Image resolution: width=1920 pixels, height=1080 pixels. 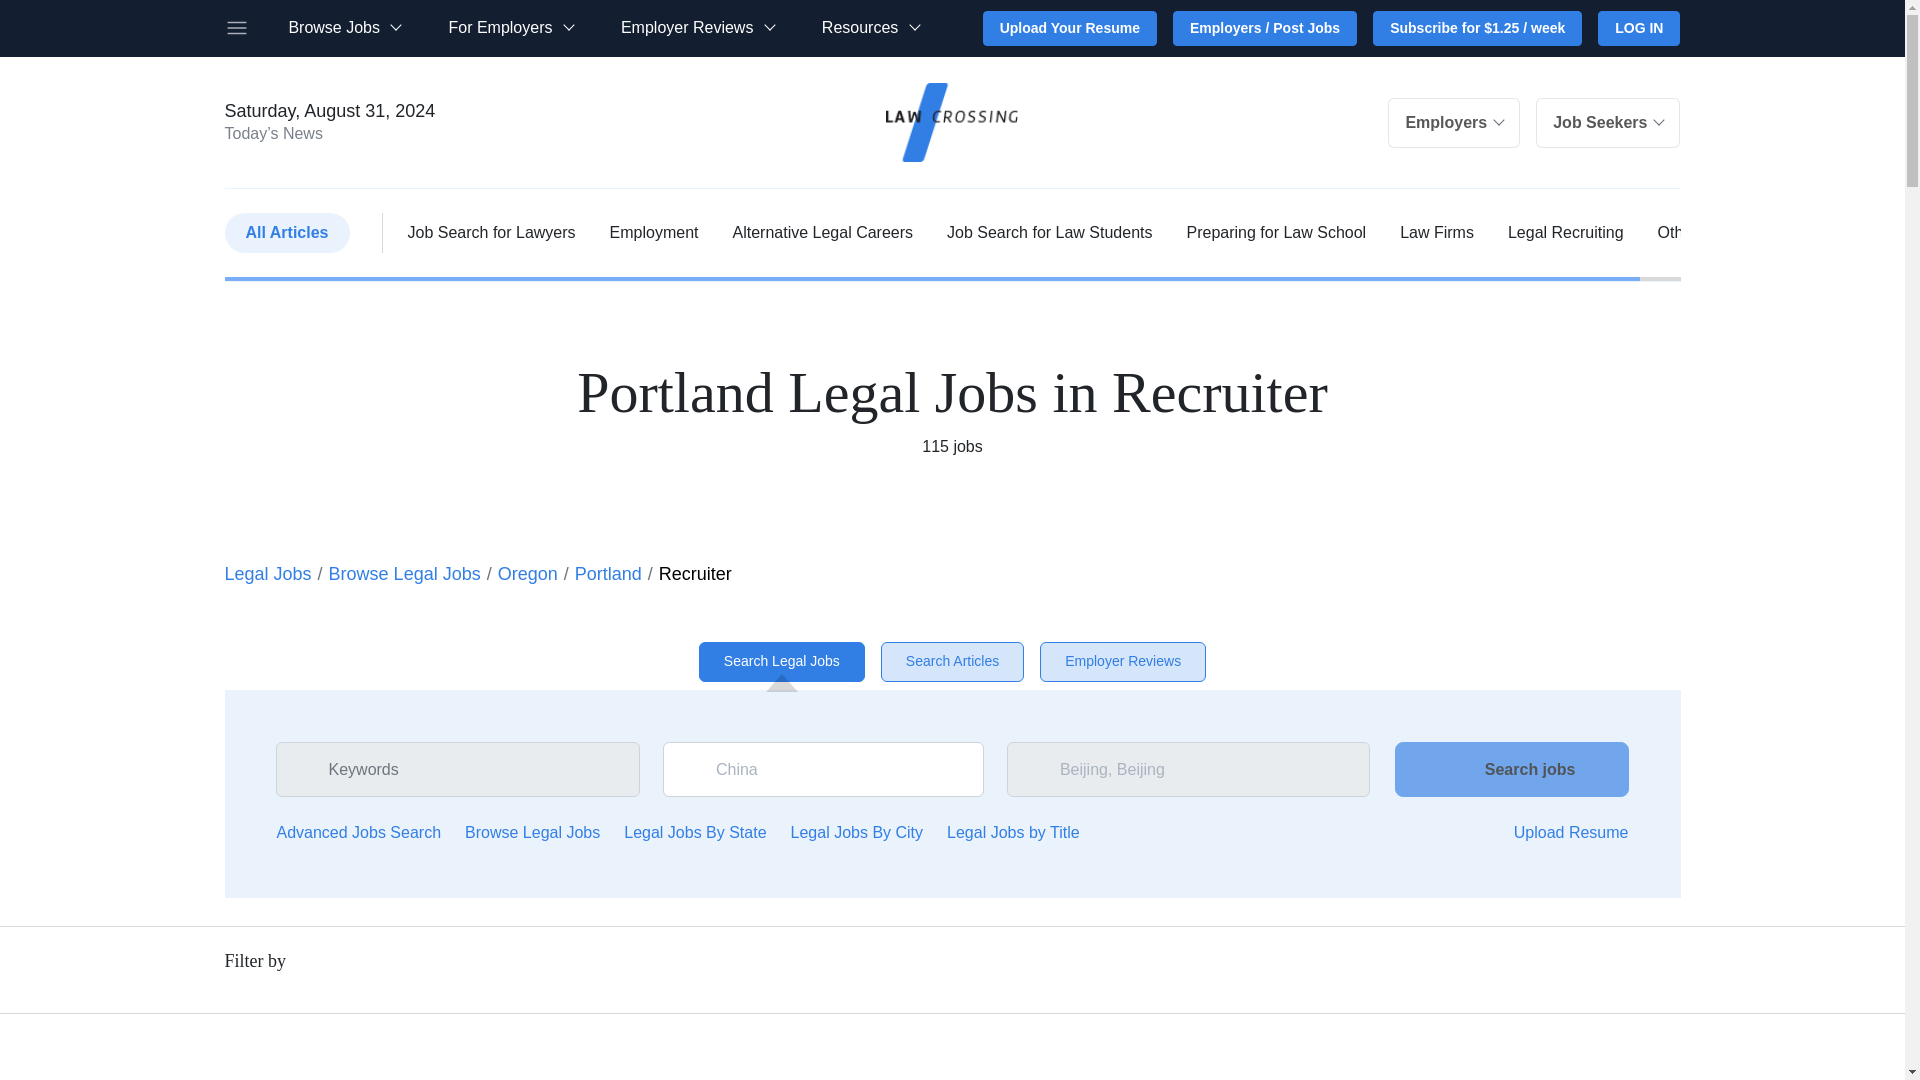 I want to click on LOG IN, so click(x=1638, y=28).